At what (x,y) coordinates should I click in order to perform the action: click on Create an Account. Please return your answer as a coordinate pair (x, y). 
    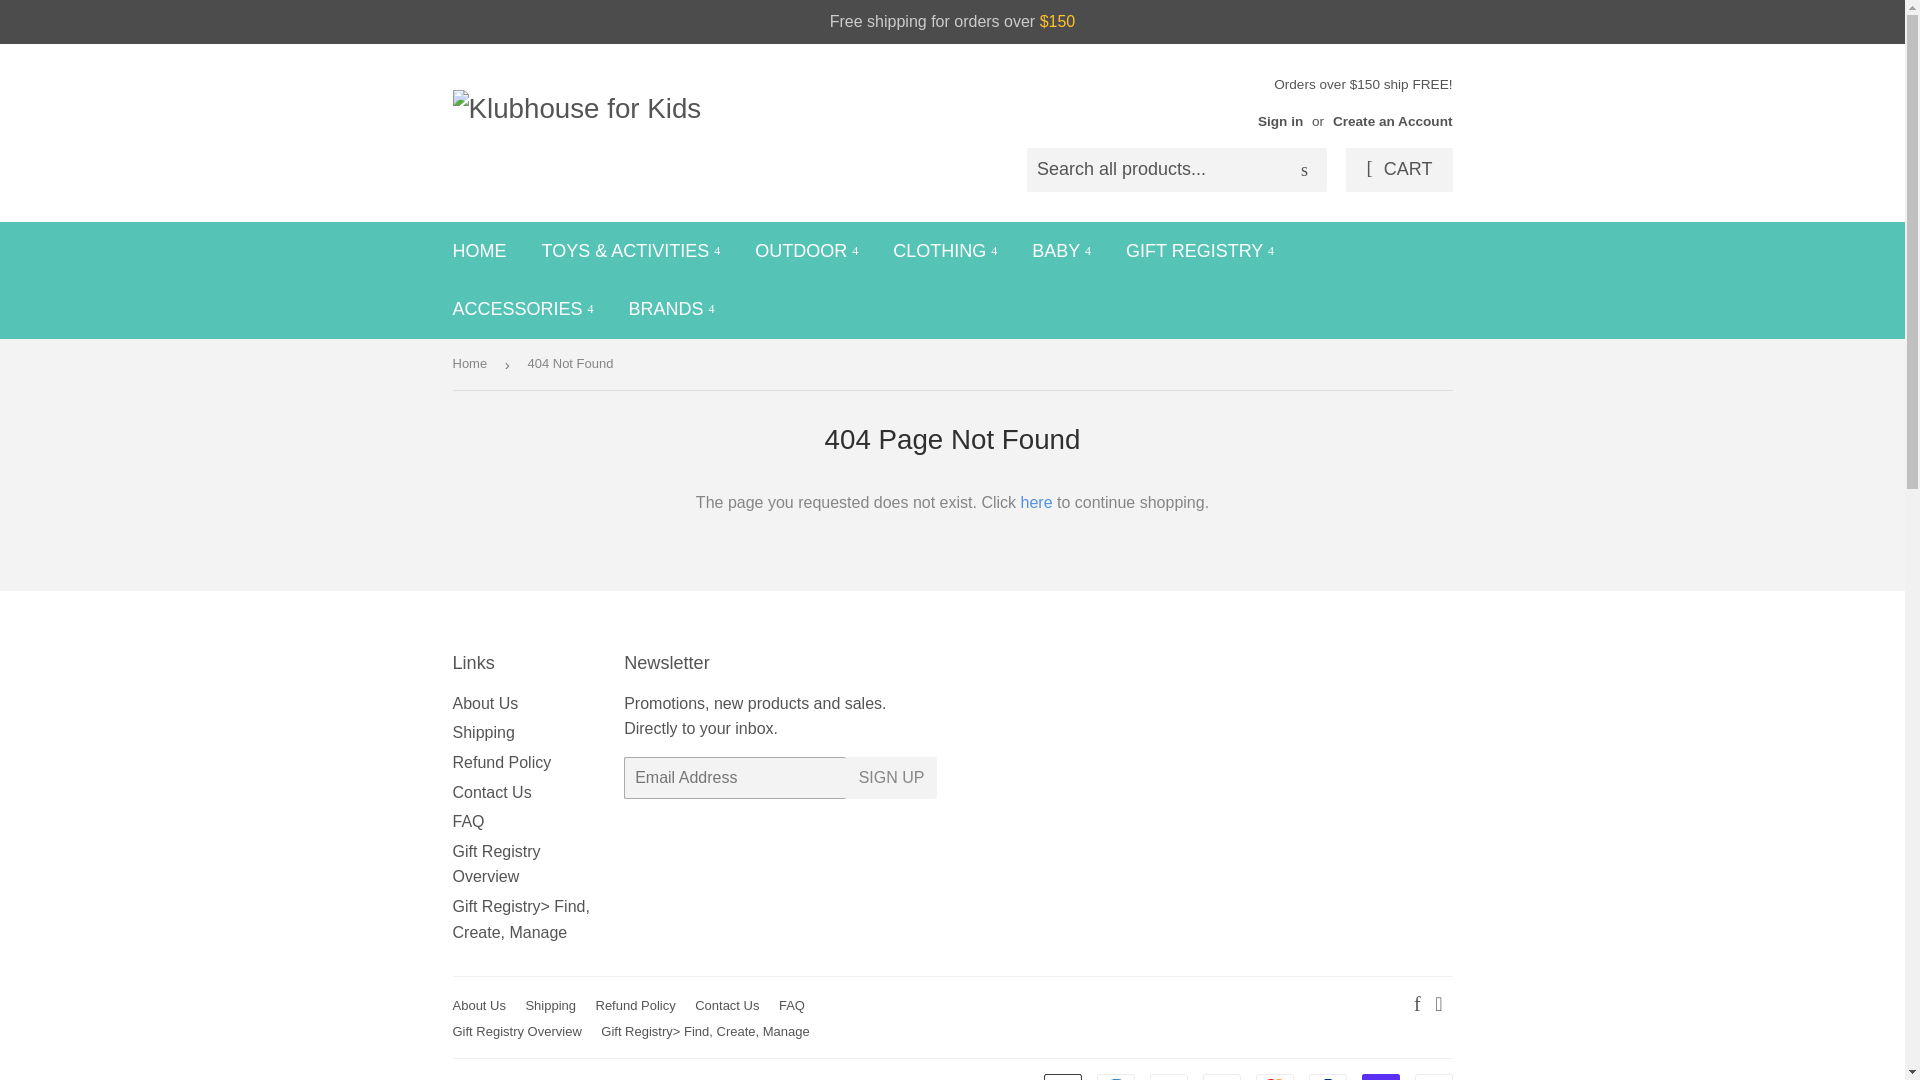
    Looking at the image, I should click on (1392, 121).